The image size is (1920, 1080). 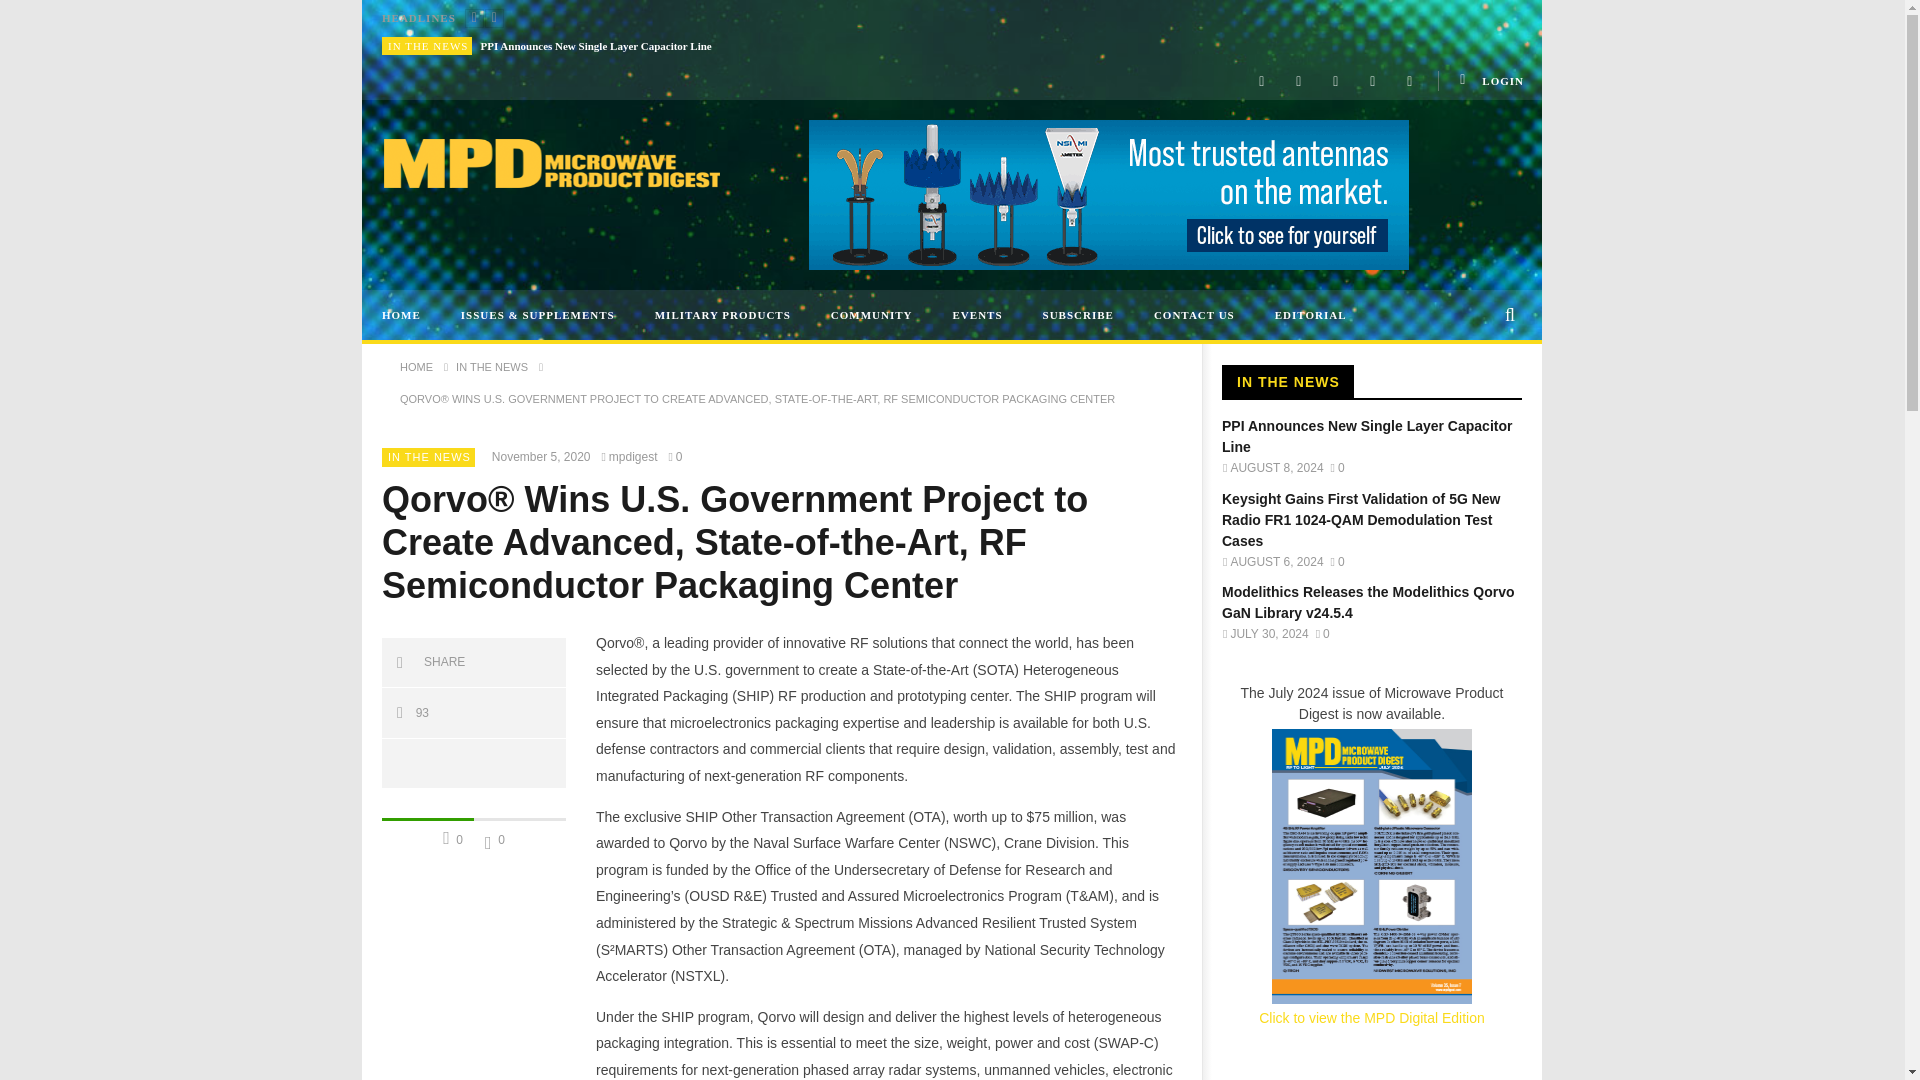 What do you see at coordinates (1194, 315) in the screenshot?
I see `CONTACT US` at bounding box center [1194, 315].